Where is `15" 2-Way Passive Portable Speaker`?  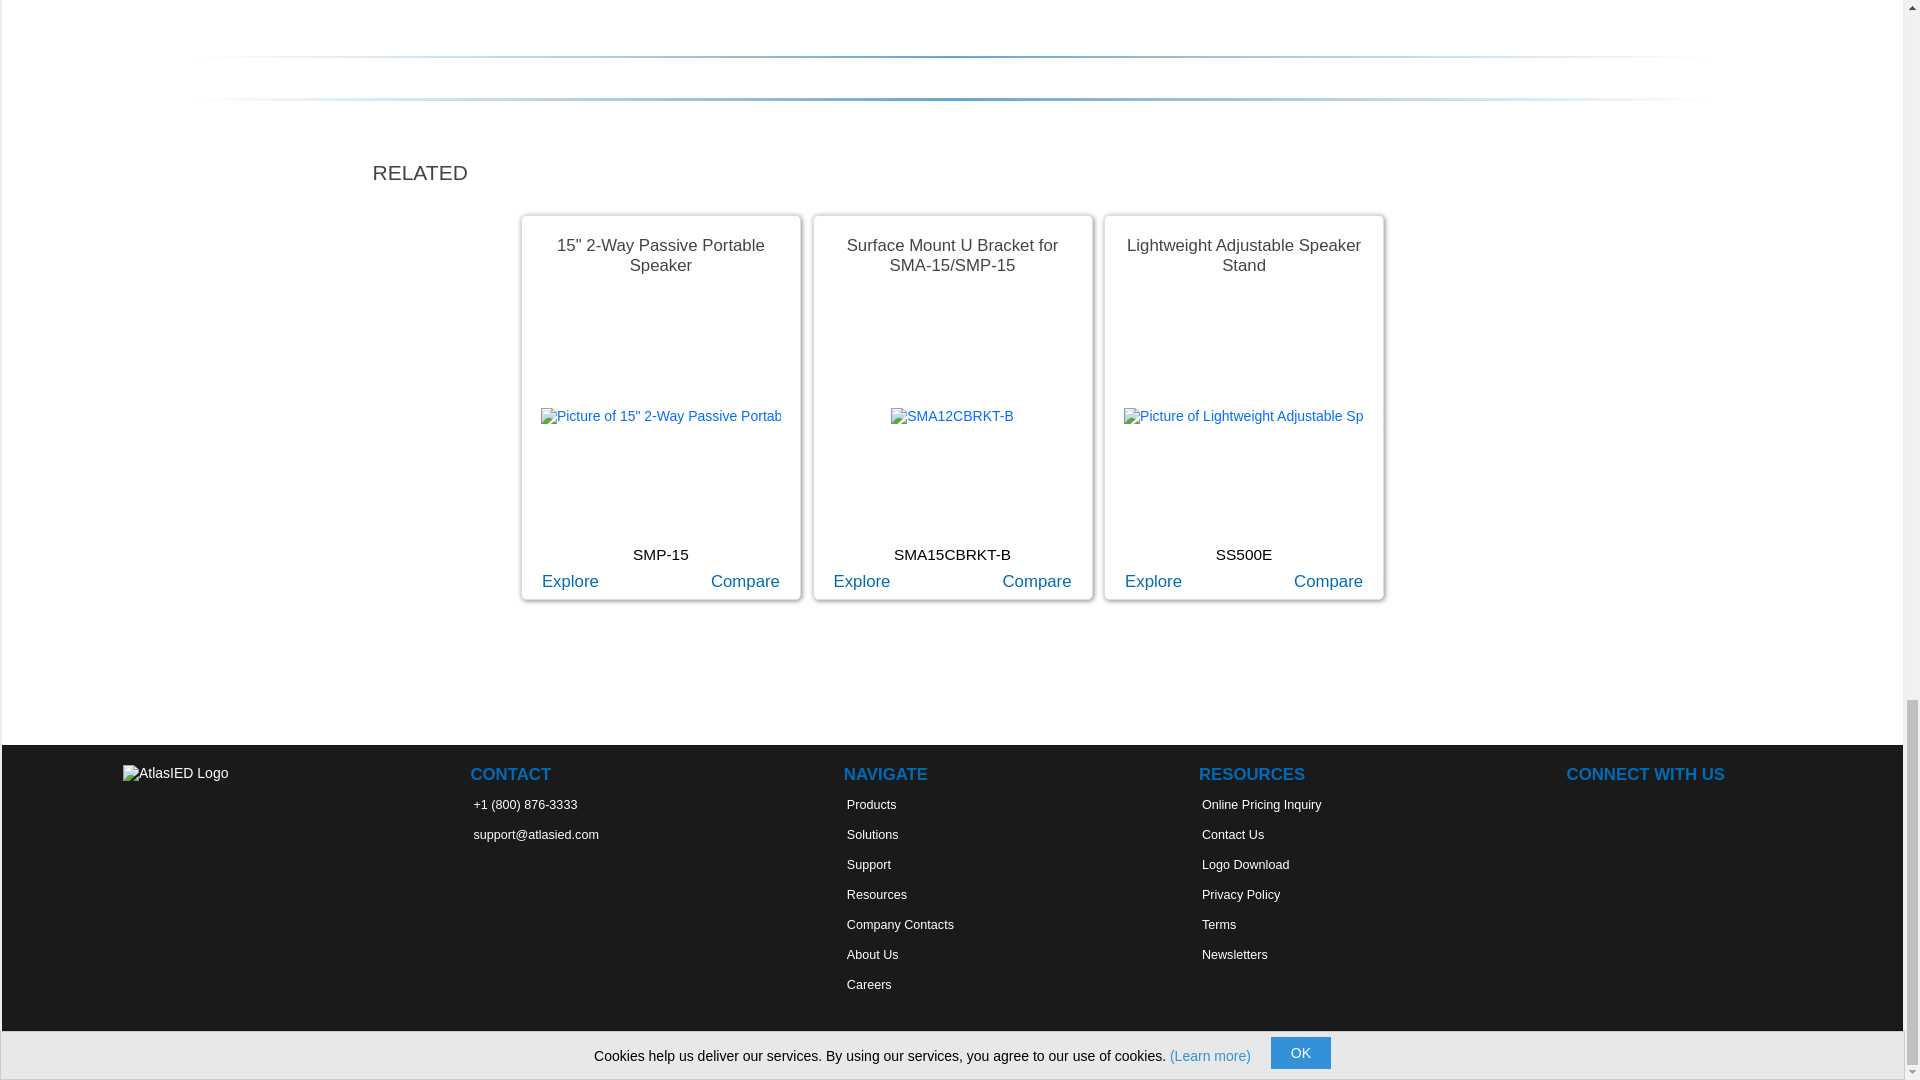
15" 2-Way Passive Portable Speaker is located at coordinates (661, 416).